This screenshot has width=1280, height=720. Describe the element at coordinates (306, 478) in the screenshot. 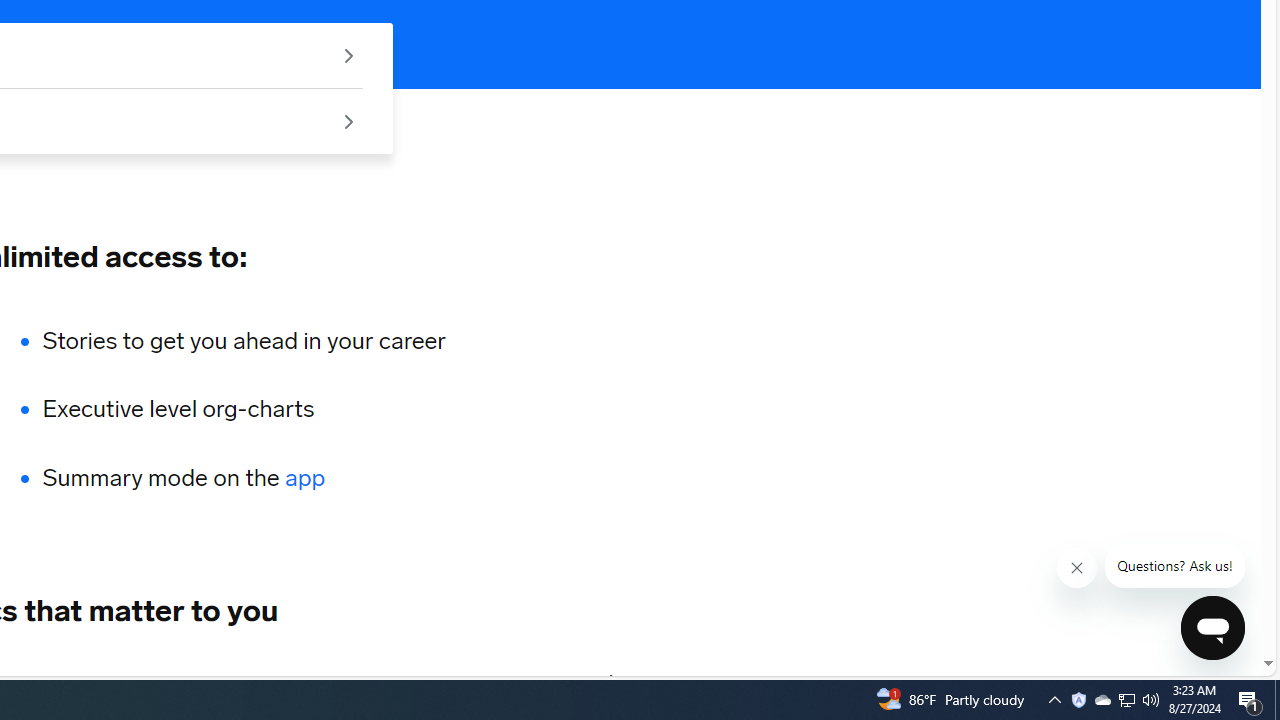

I see `app` at that location.